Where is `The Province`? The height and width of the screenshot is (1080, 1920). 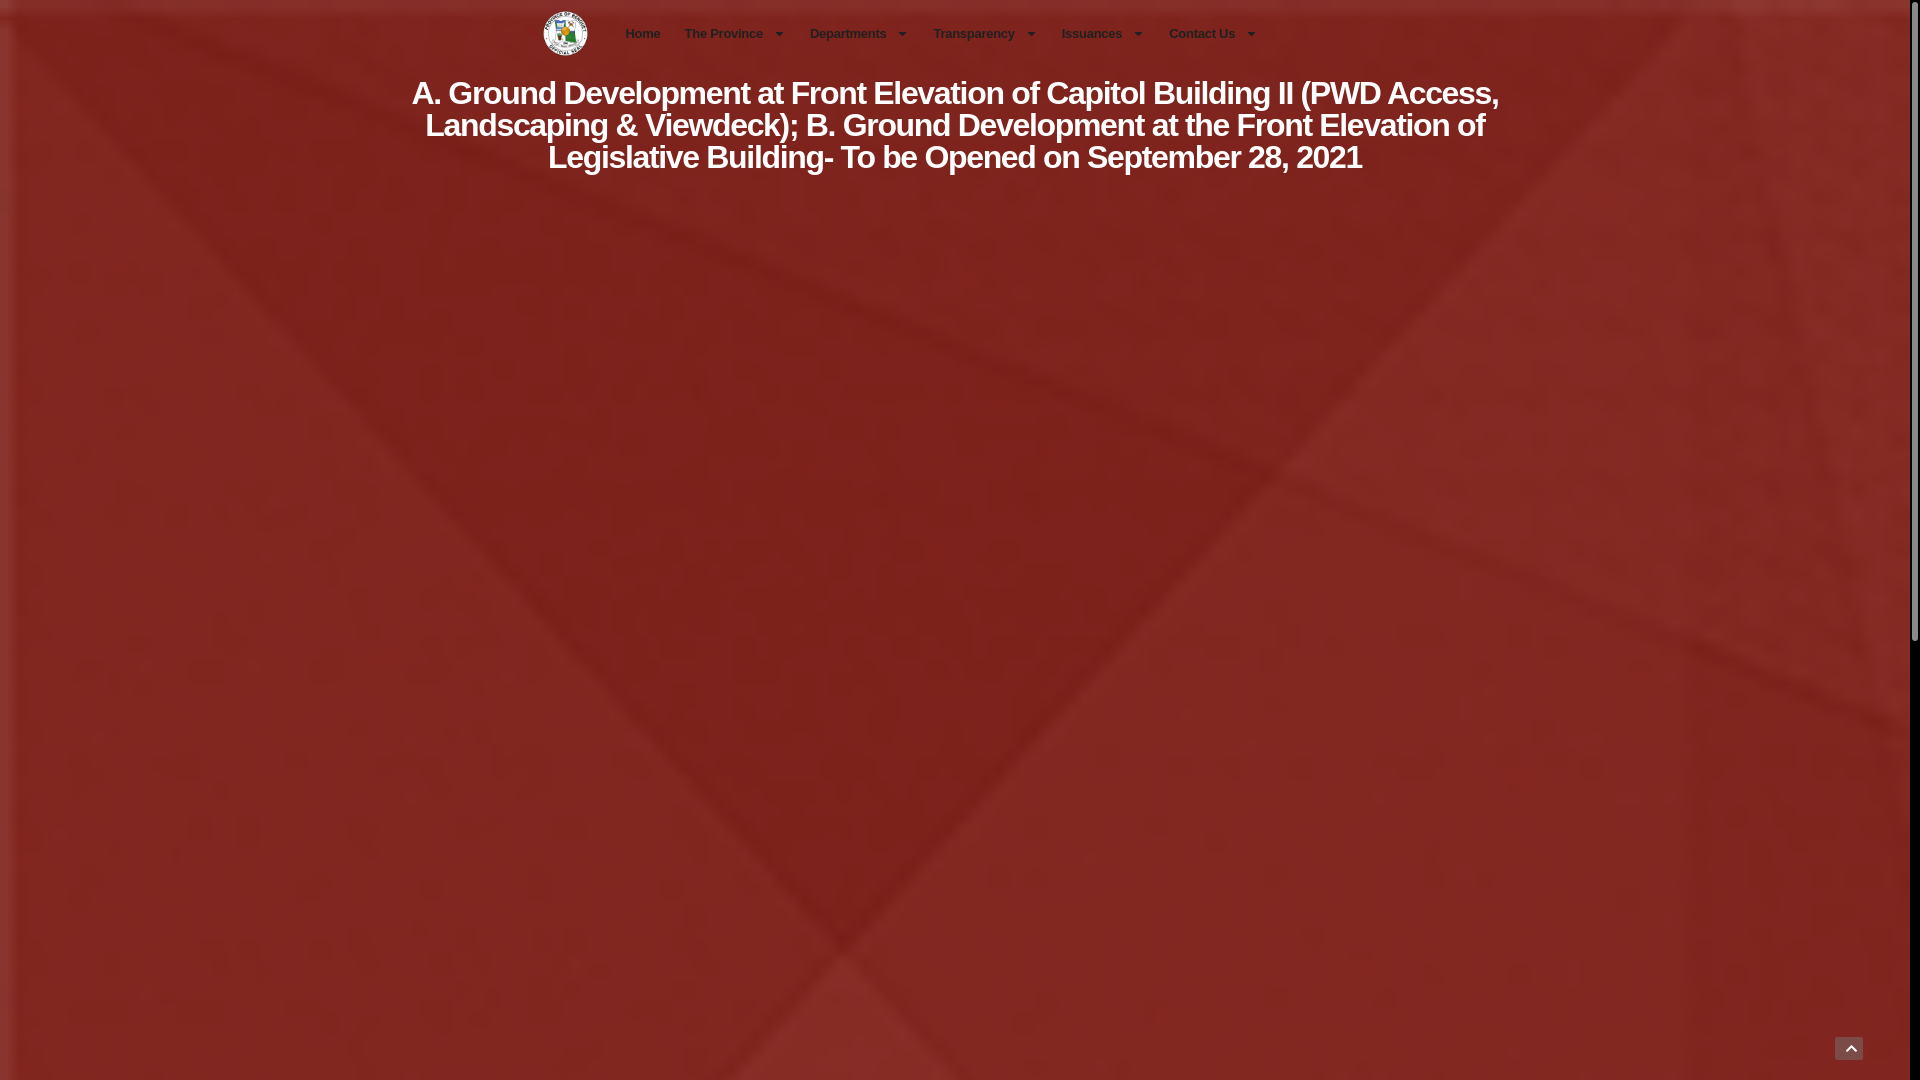 The Province is located at coordinates (736, 34).